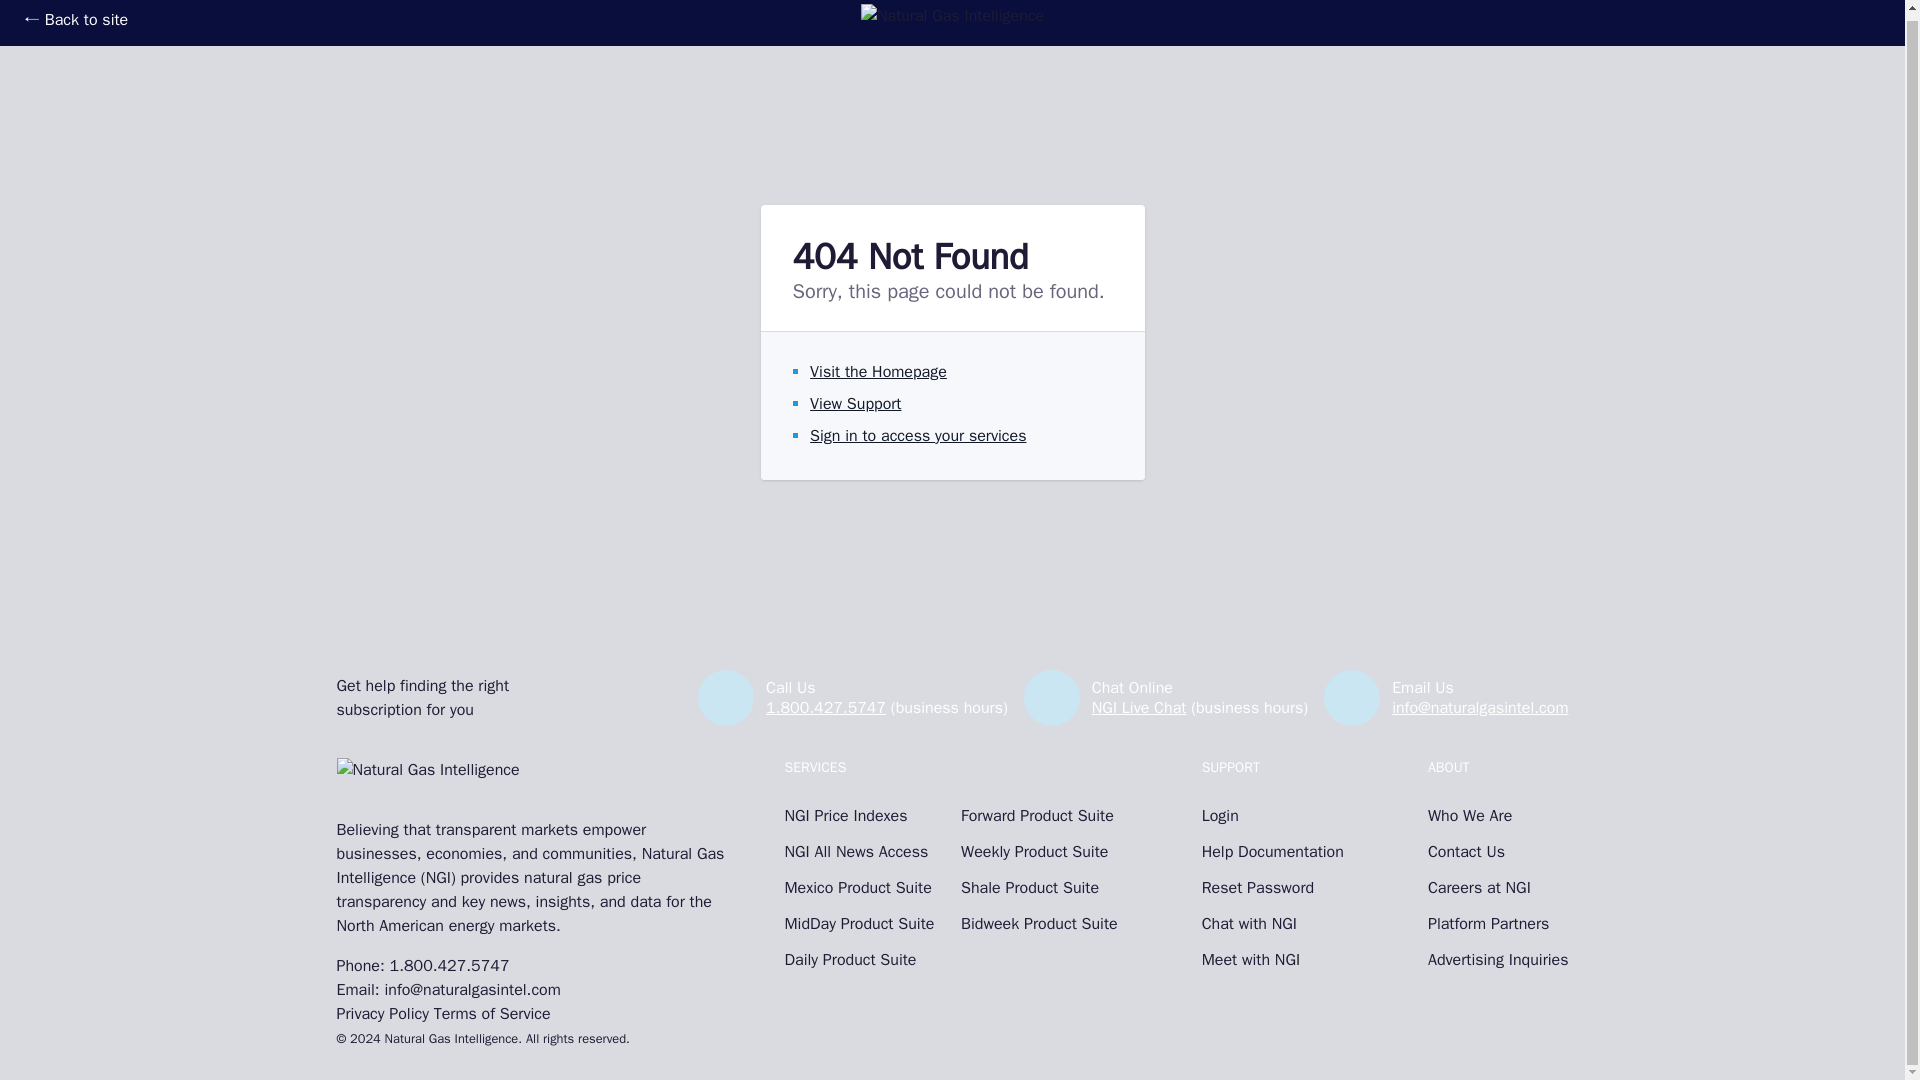 The width and height of the screenshot is (1920, 1080). What do you see at coordinates (382, 1014) in the screenshot?
I see `Privacy Policy` at bounding box center [382, 1014].